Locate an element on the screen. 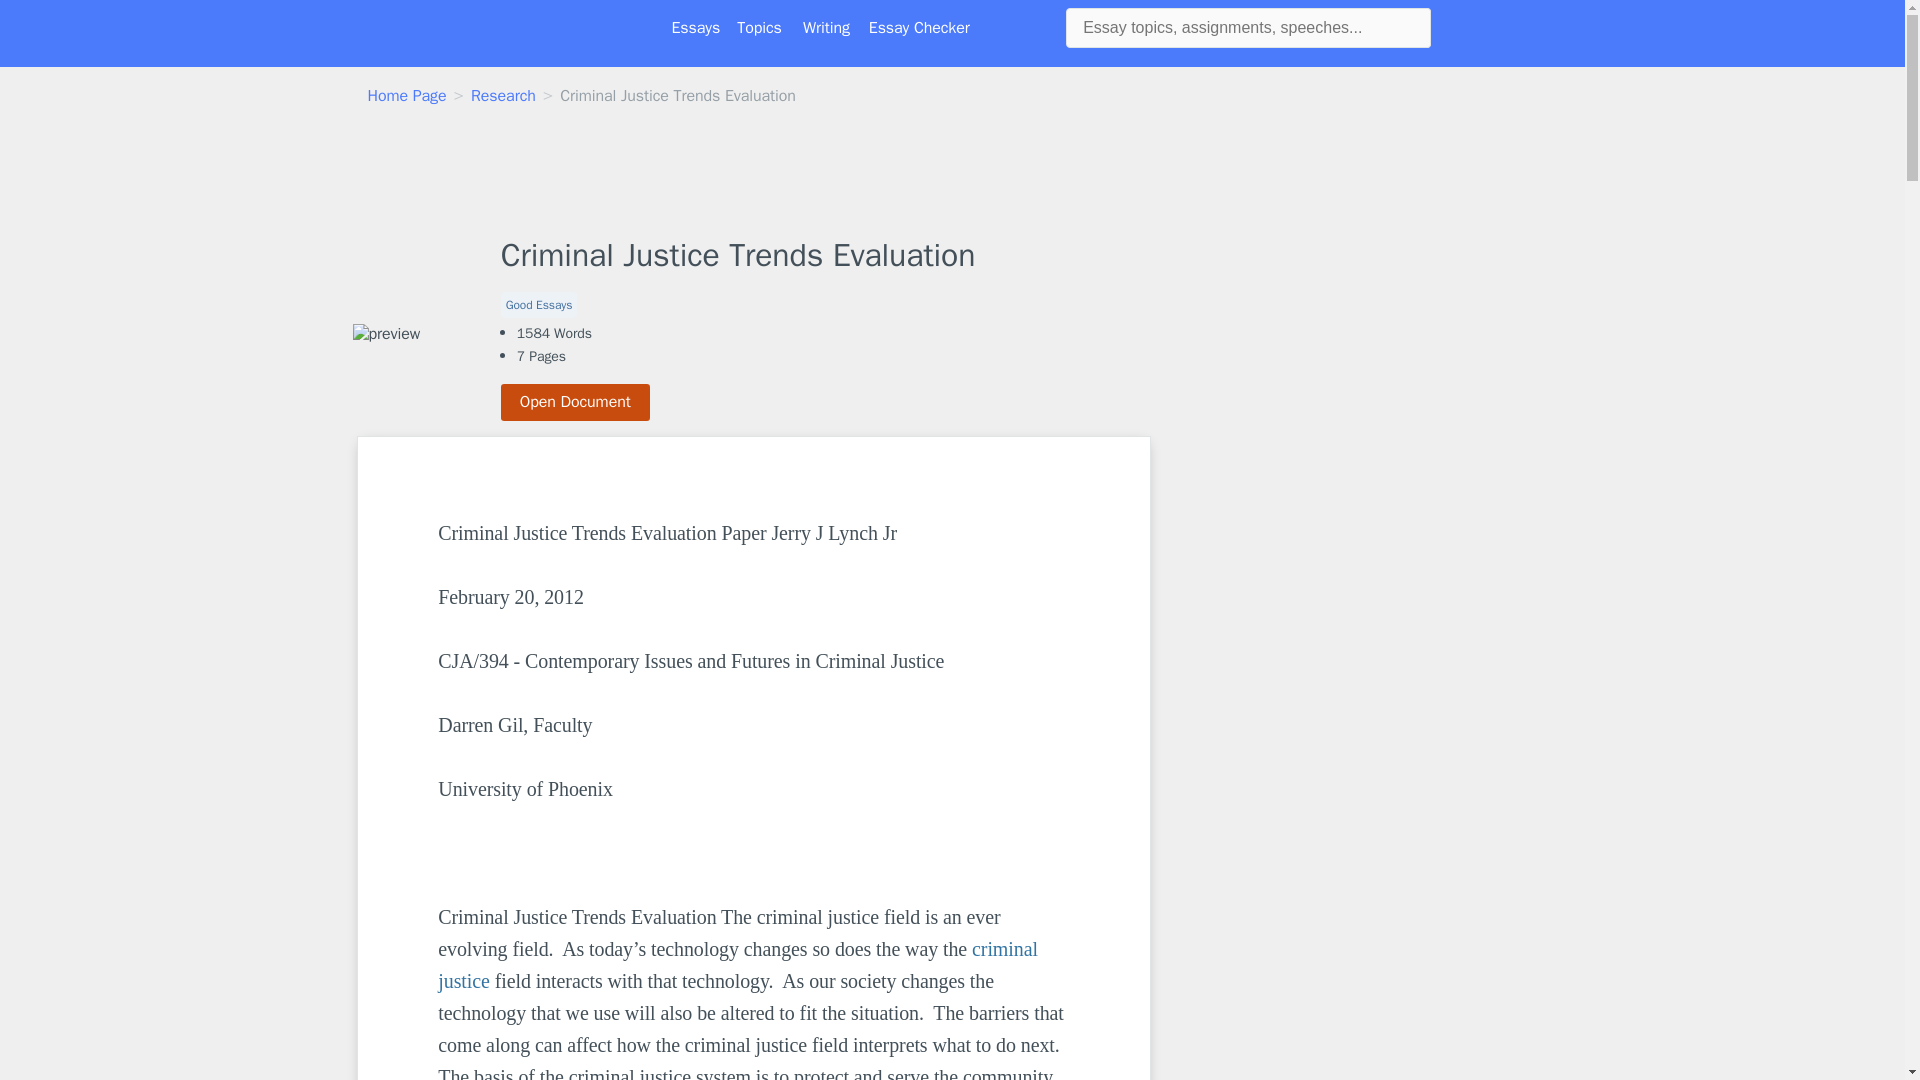  criminal justice is located at coordinates (740, 965).